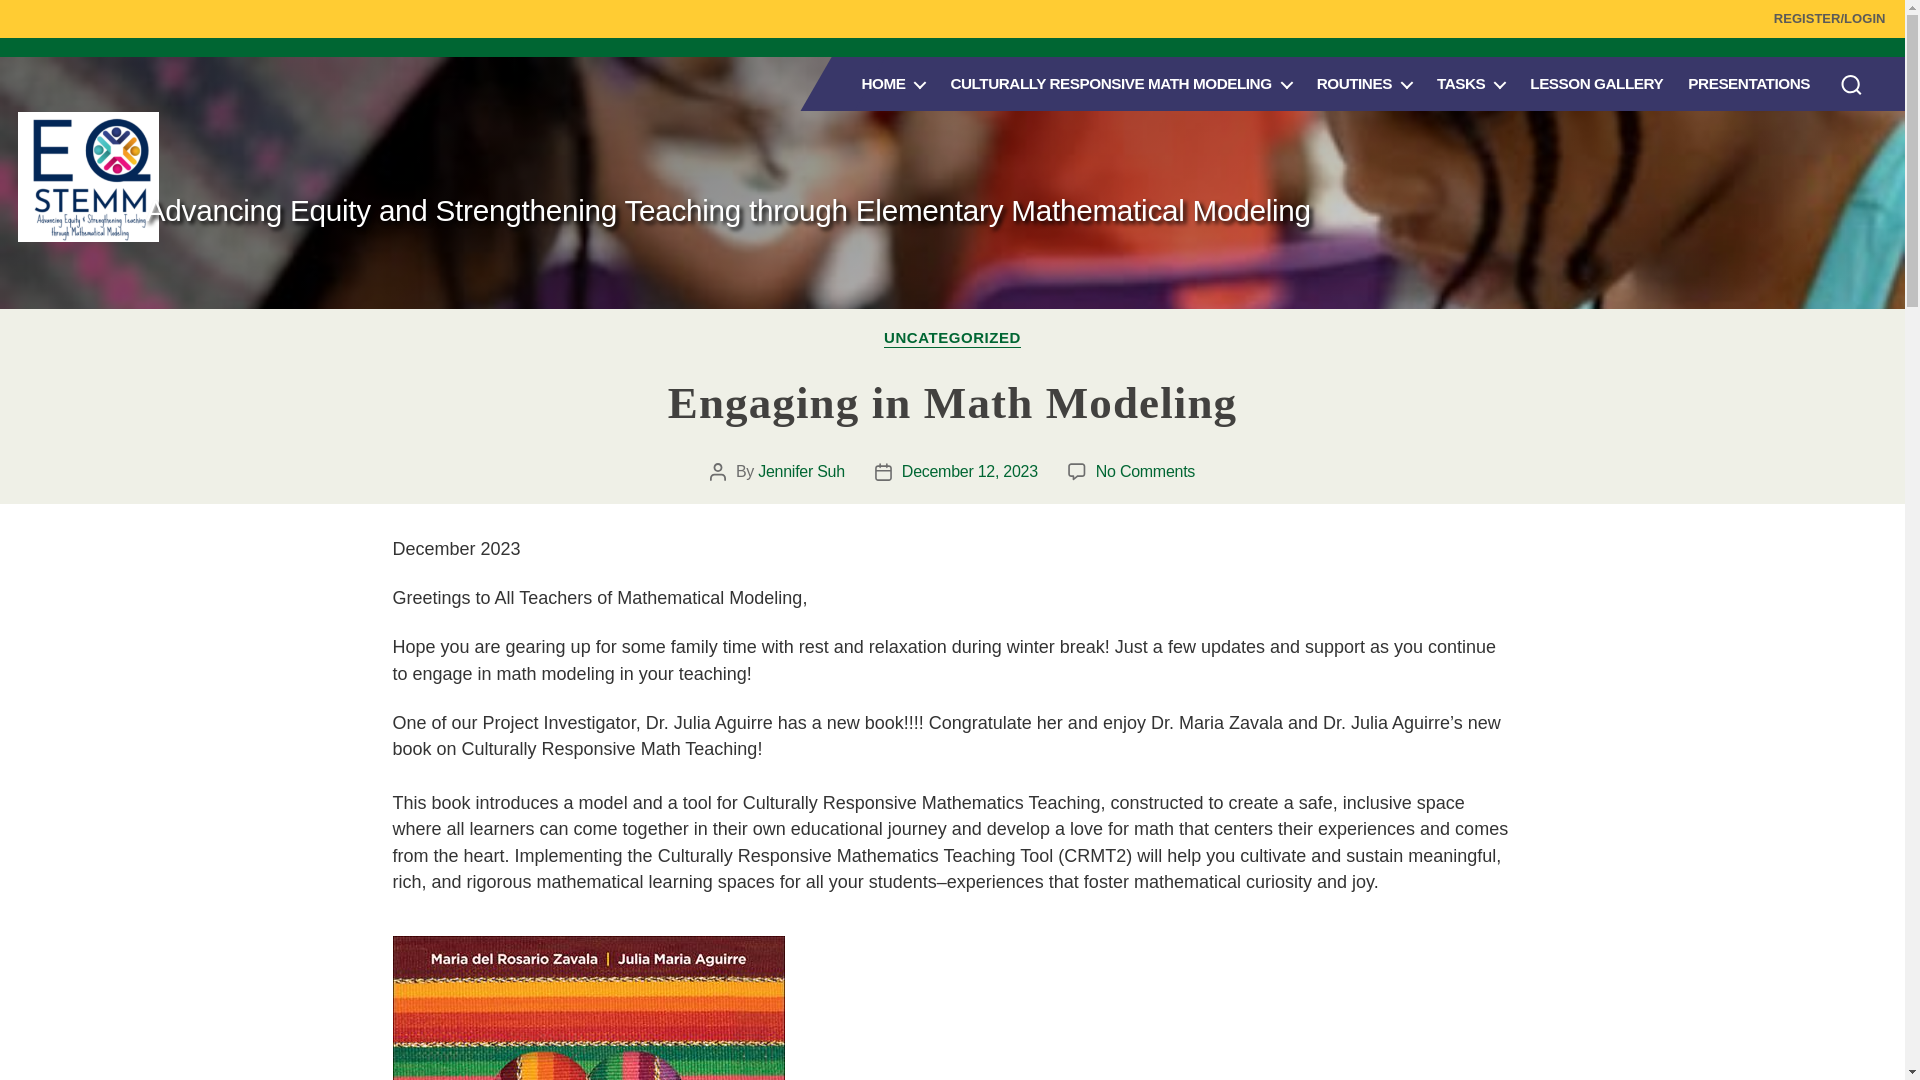 The image size is (1920, 1080). Describe the element at coordinates (892, 83) in the screenshot. I see `HOME` at that location.